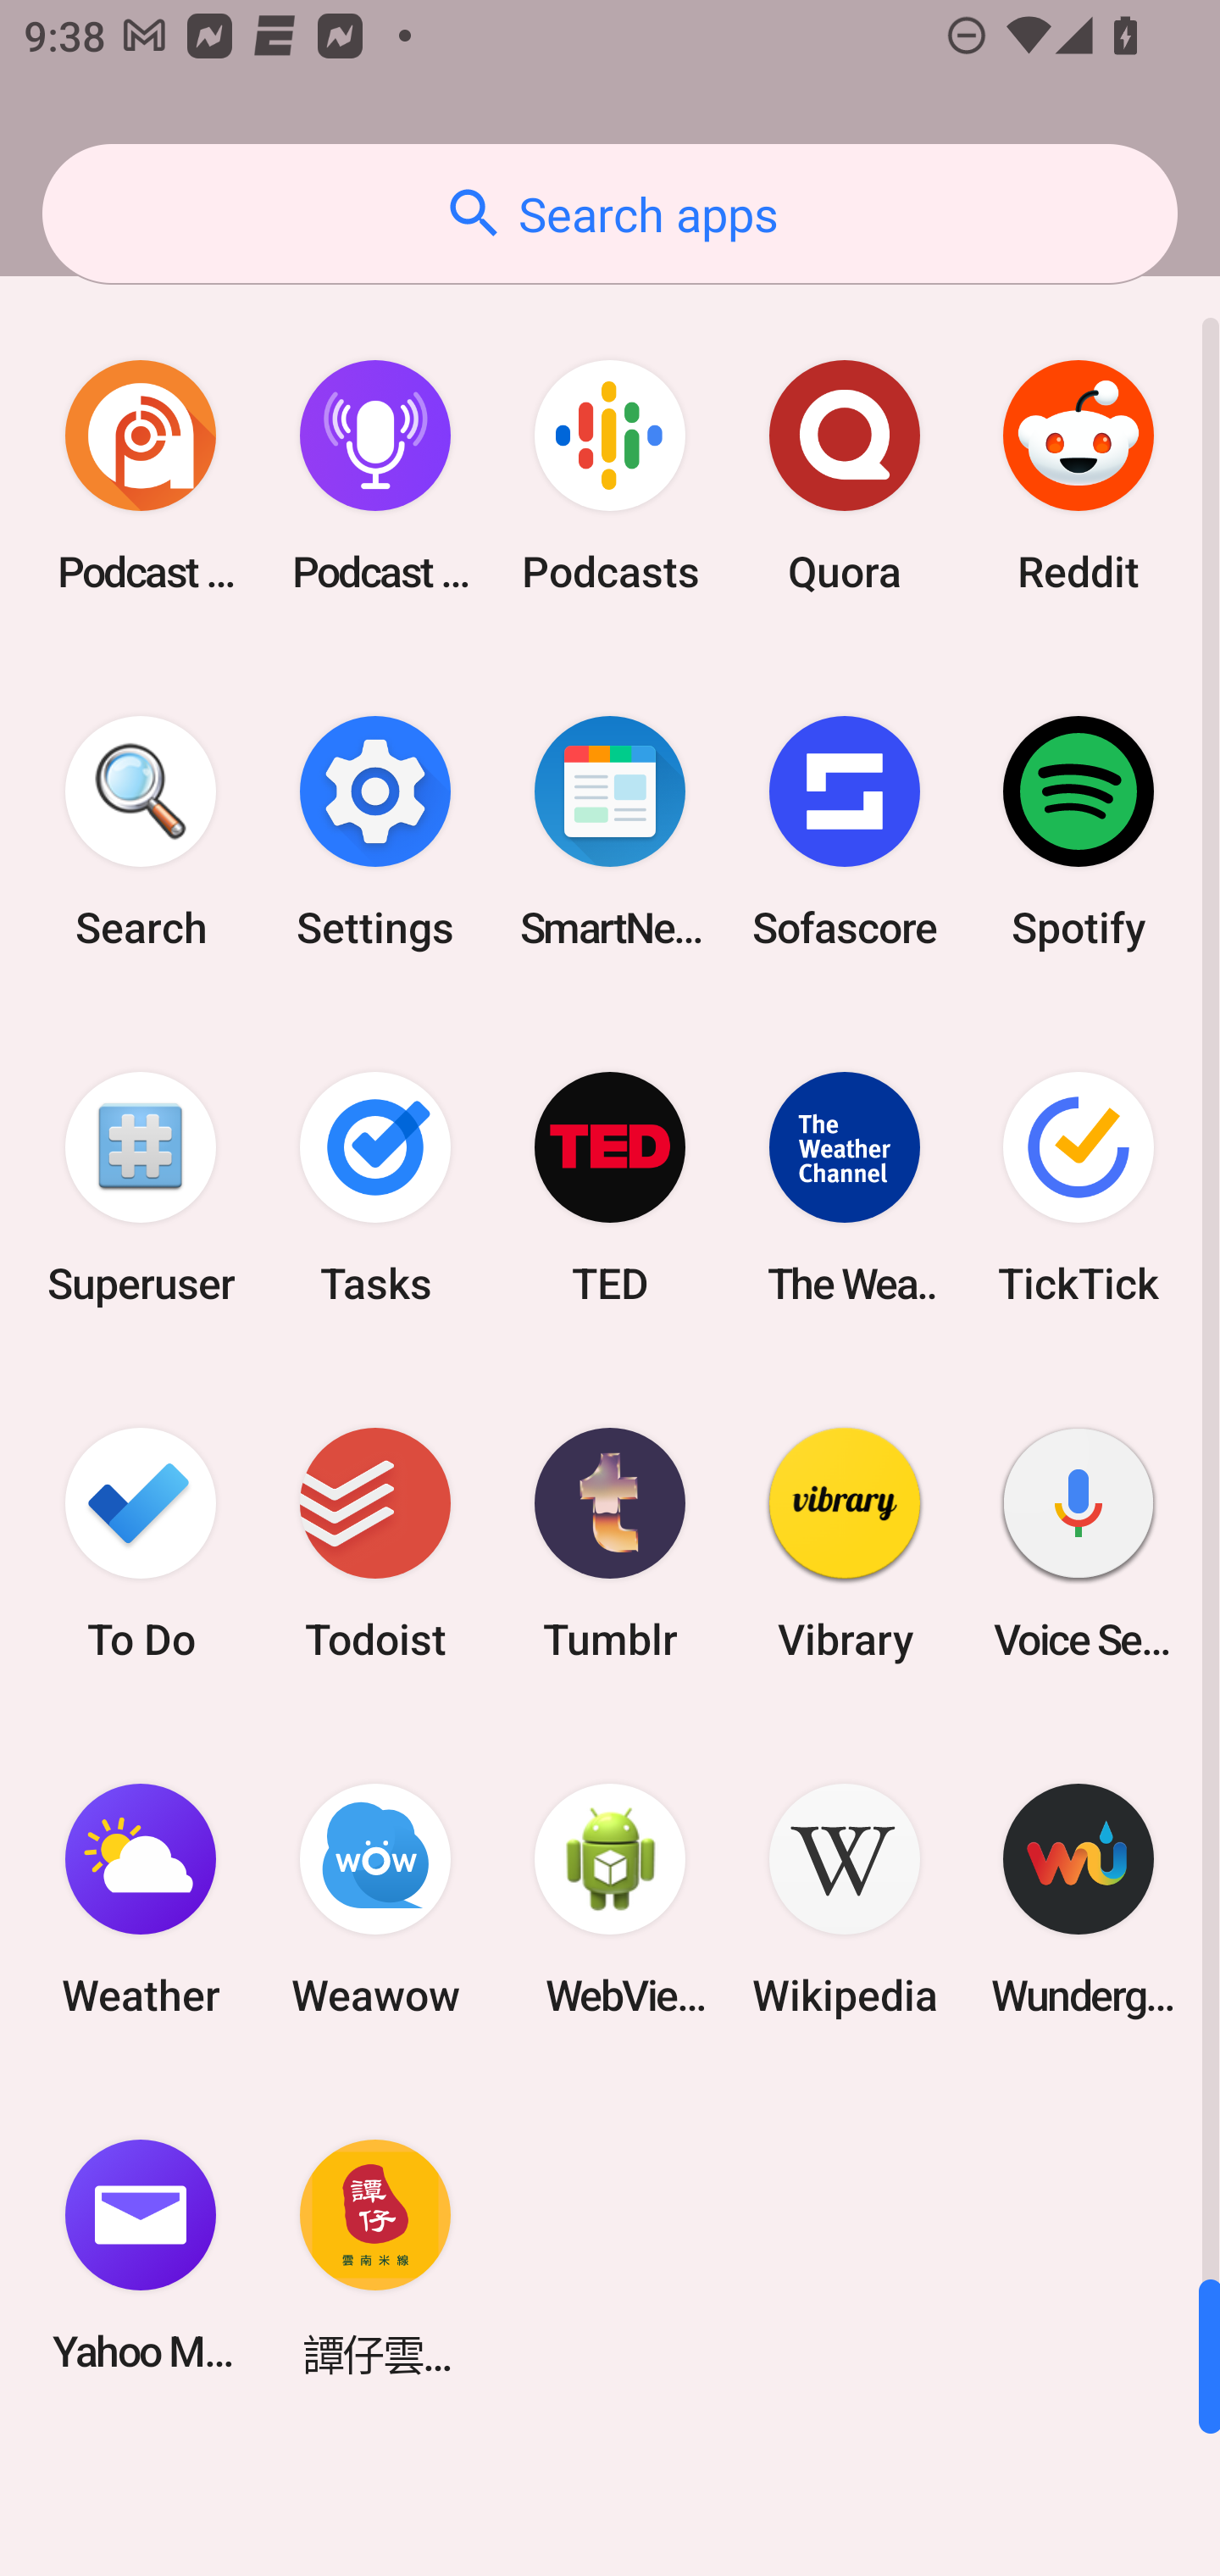  What do you see at coordinates (1079, 1187) in the screenshot?
I see `TickTick` at bounding box center [1079, 1187].